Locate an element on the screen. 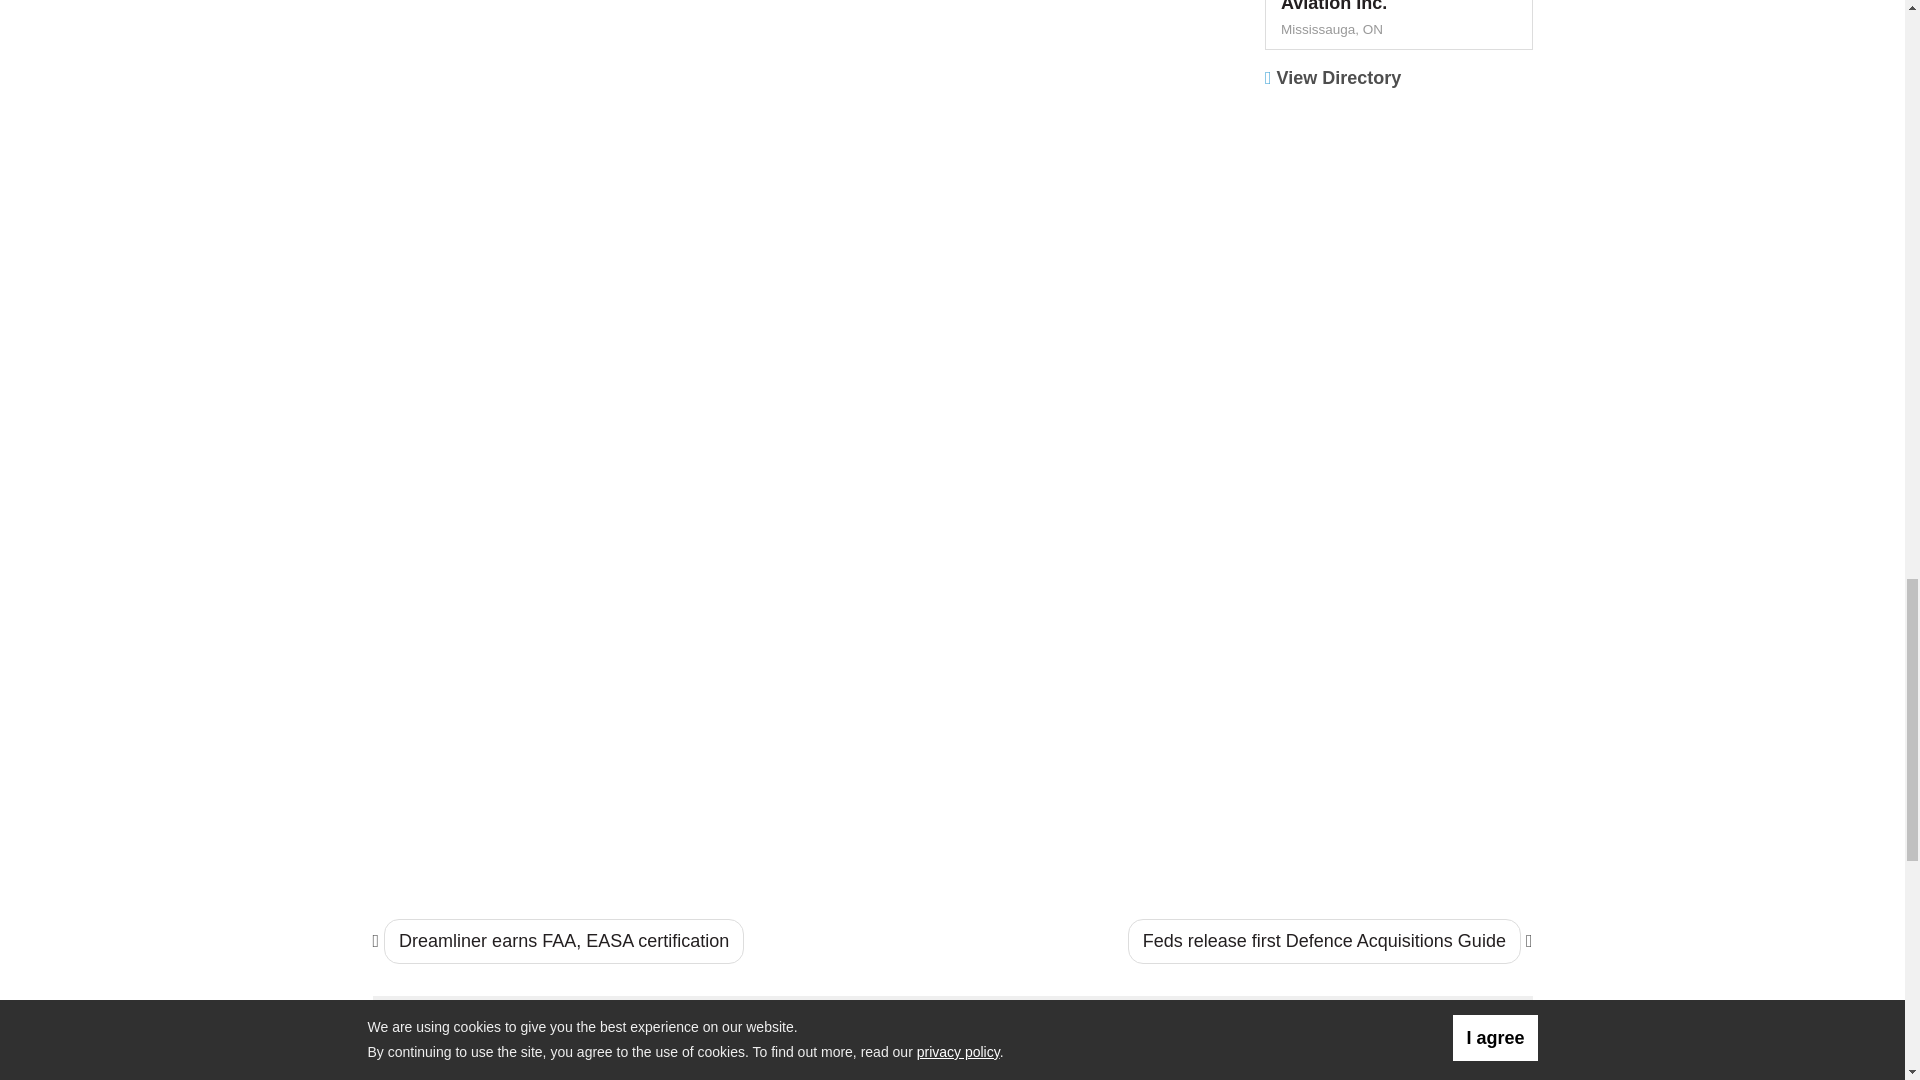  3rd party ad content is located at coordinates (1399, 492).